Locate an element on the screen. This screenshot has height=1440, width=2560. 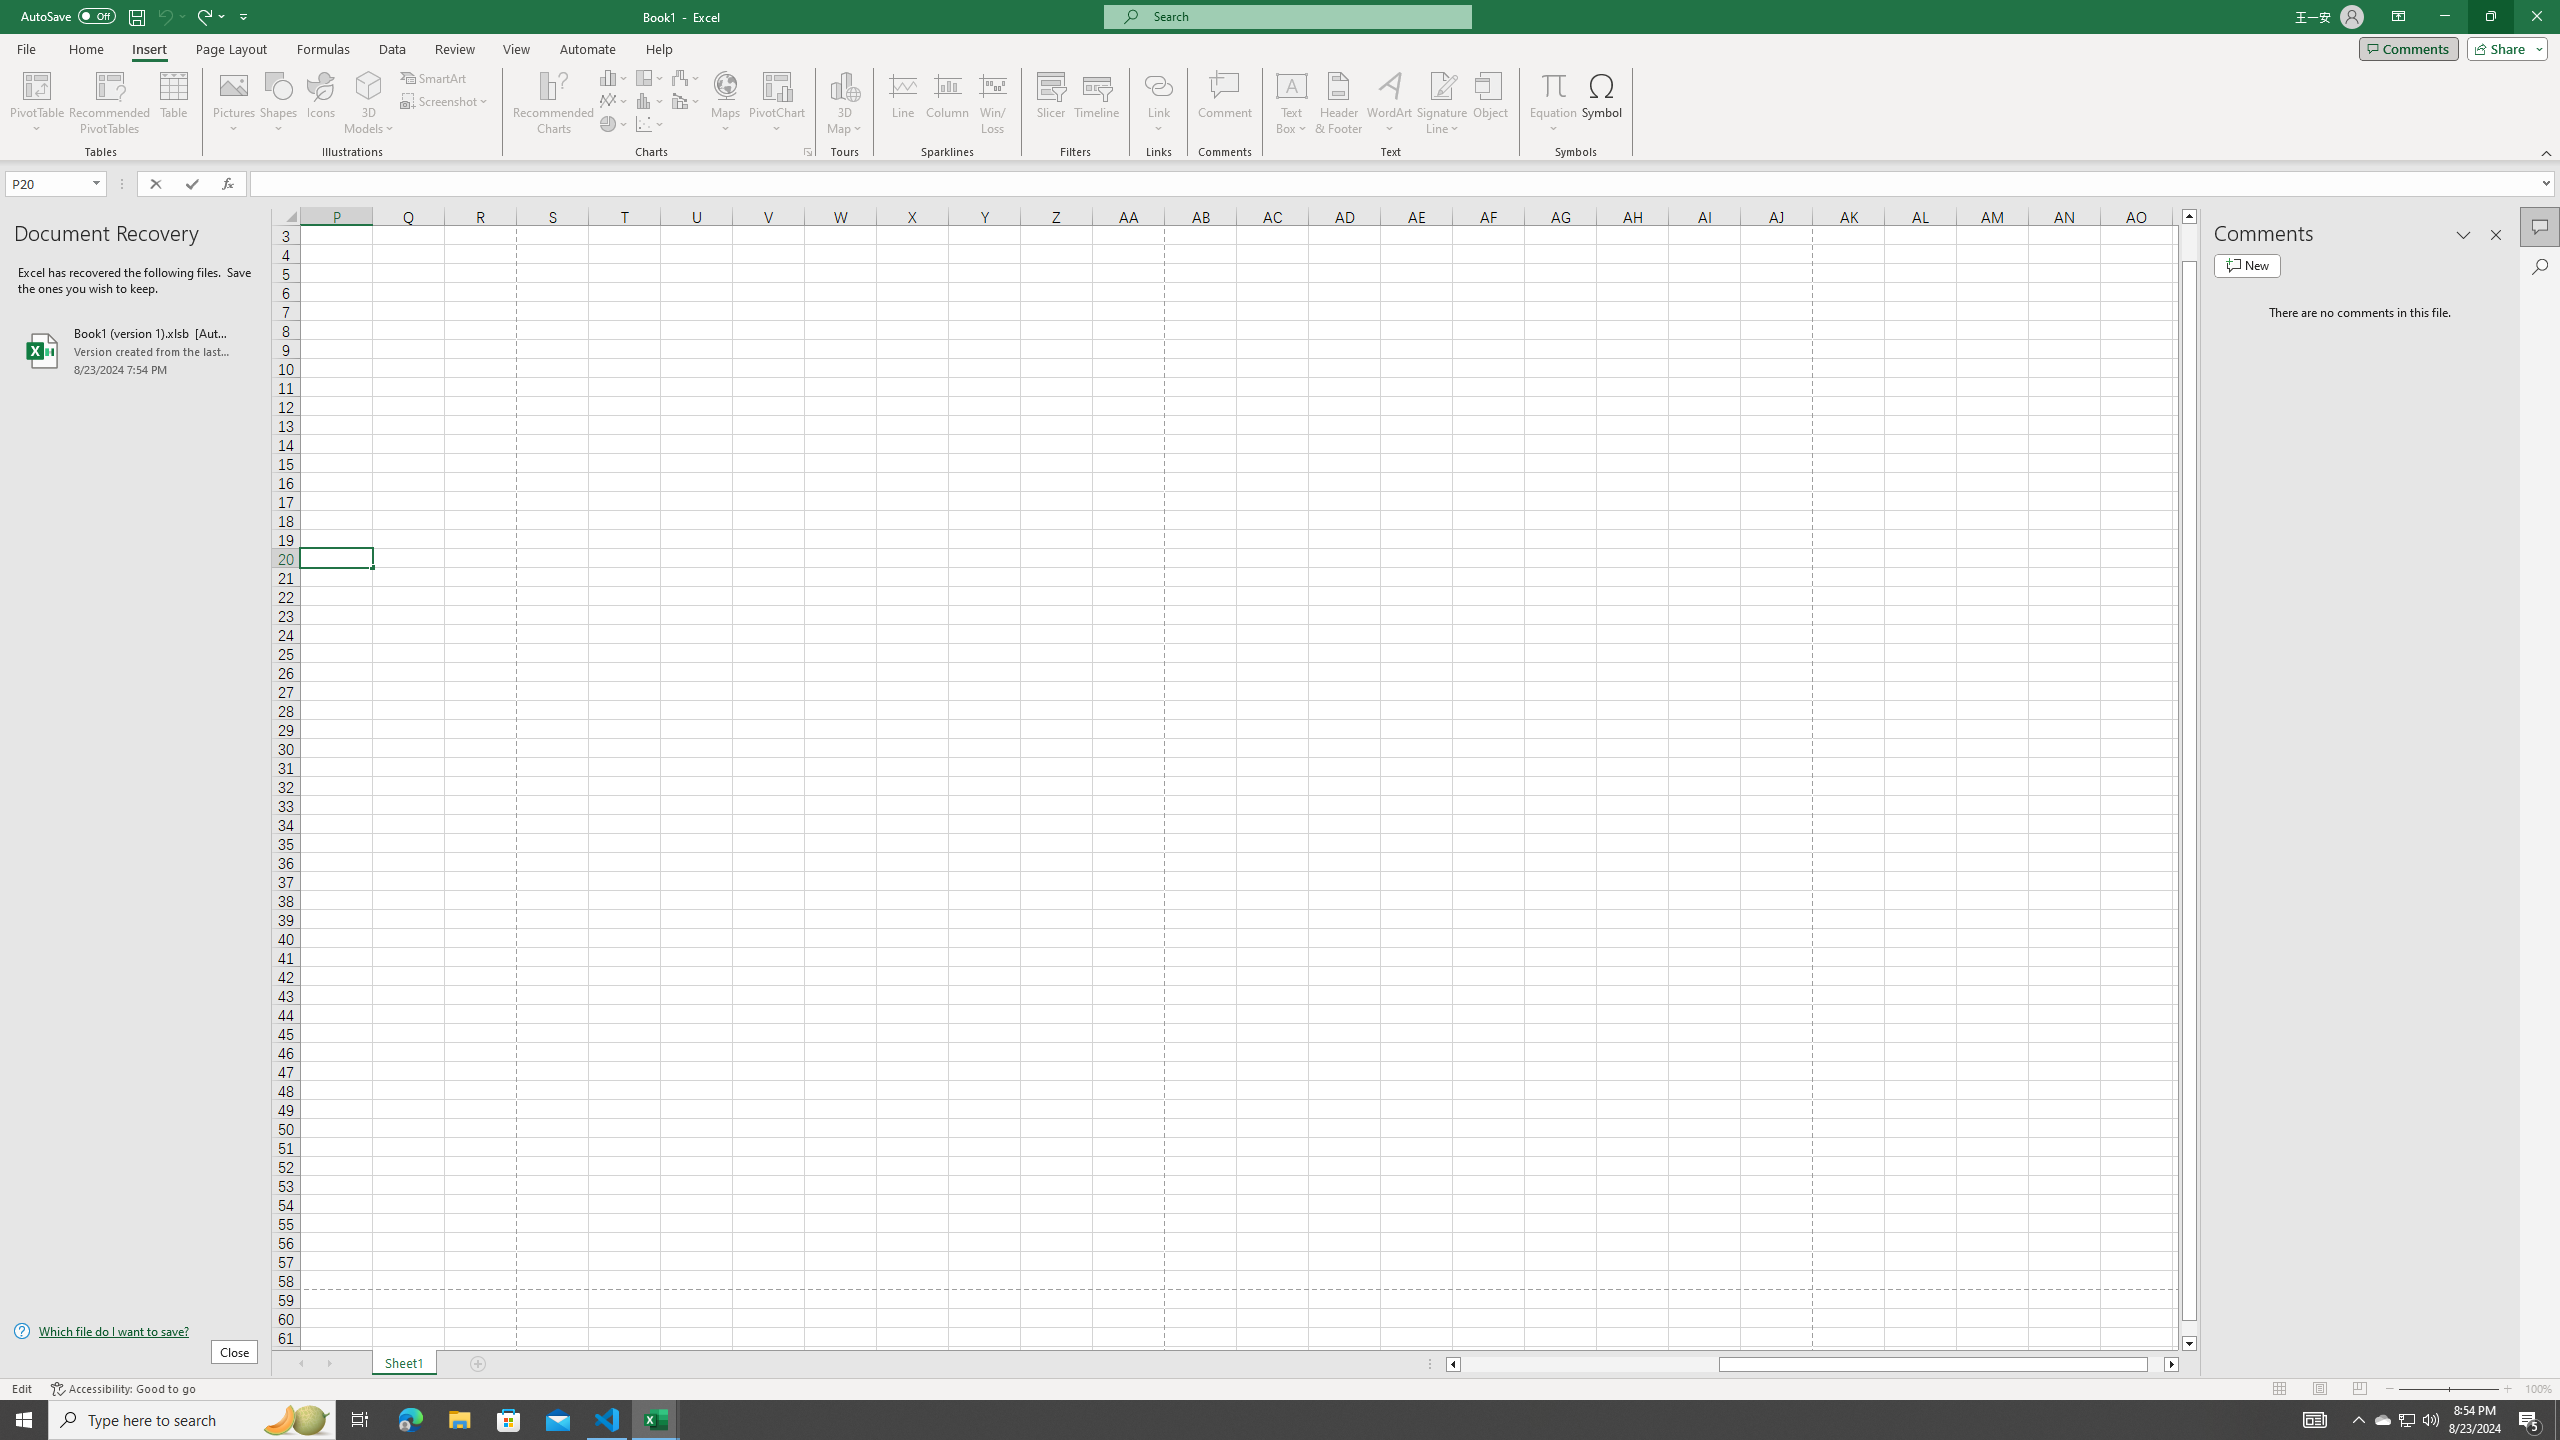
Icons is located at coordinates (321, 103).